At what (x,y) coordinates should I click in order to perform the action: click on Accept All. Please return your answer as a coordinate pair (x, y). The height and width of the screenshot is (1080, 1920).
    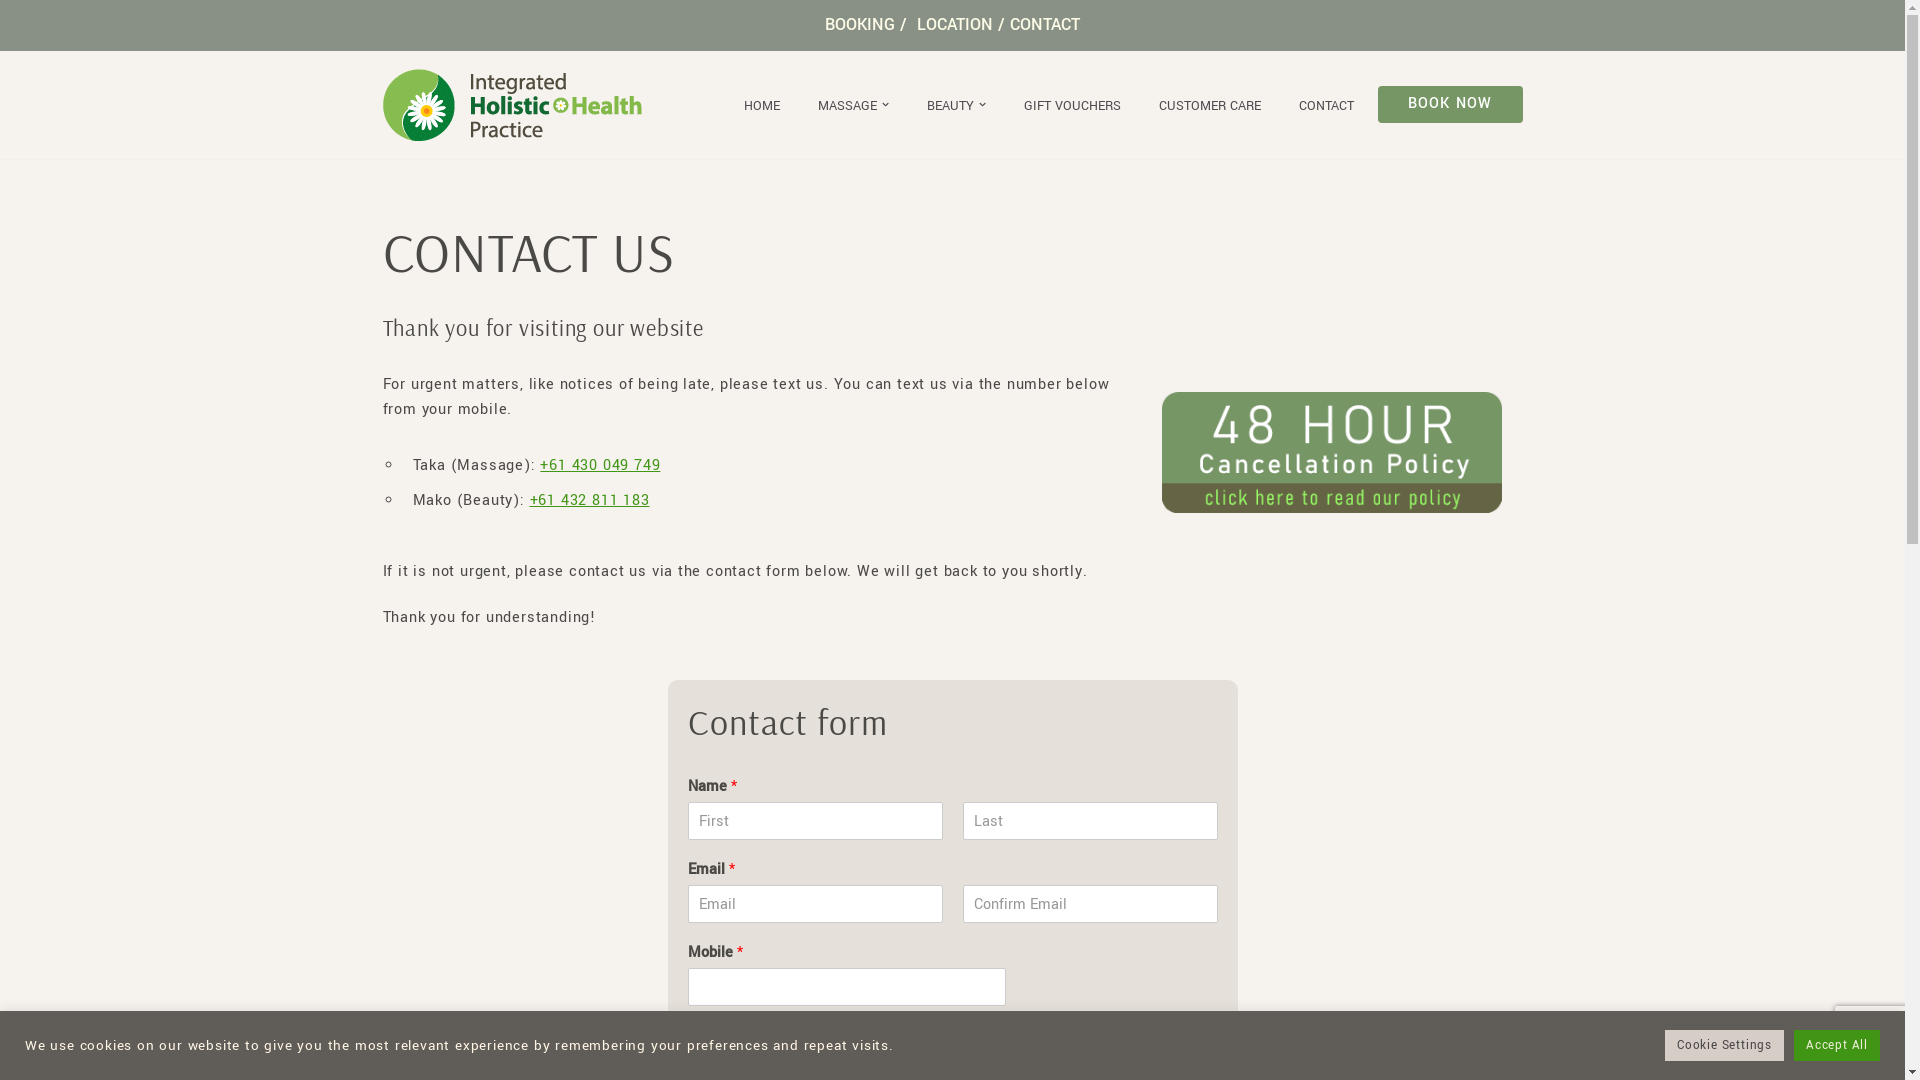
    Looking at the image, I should click on (1837, 1046).